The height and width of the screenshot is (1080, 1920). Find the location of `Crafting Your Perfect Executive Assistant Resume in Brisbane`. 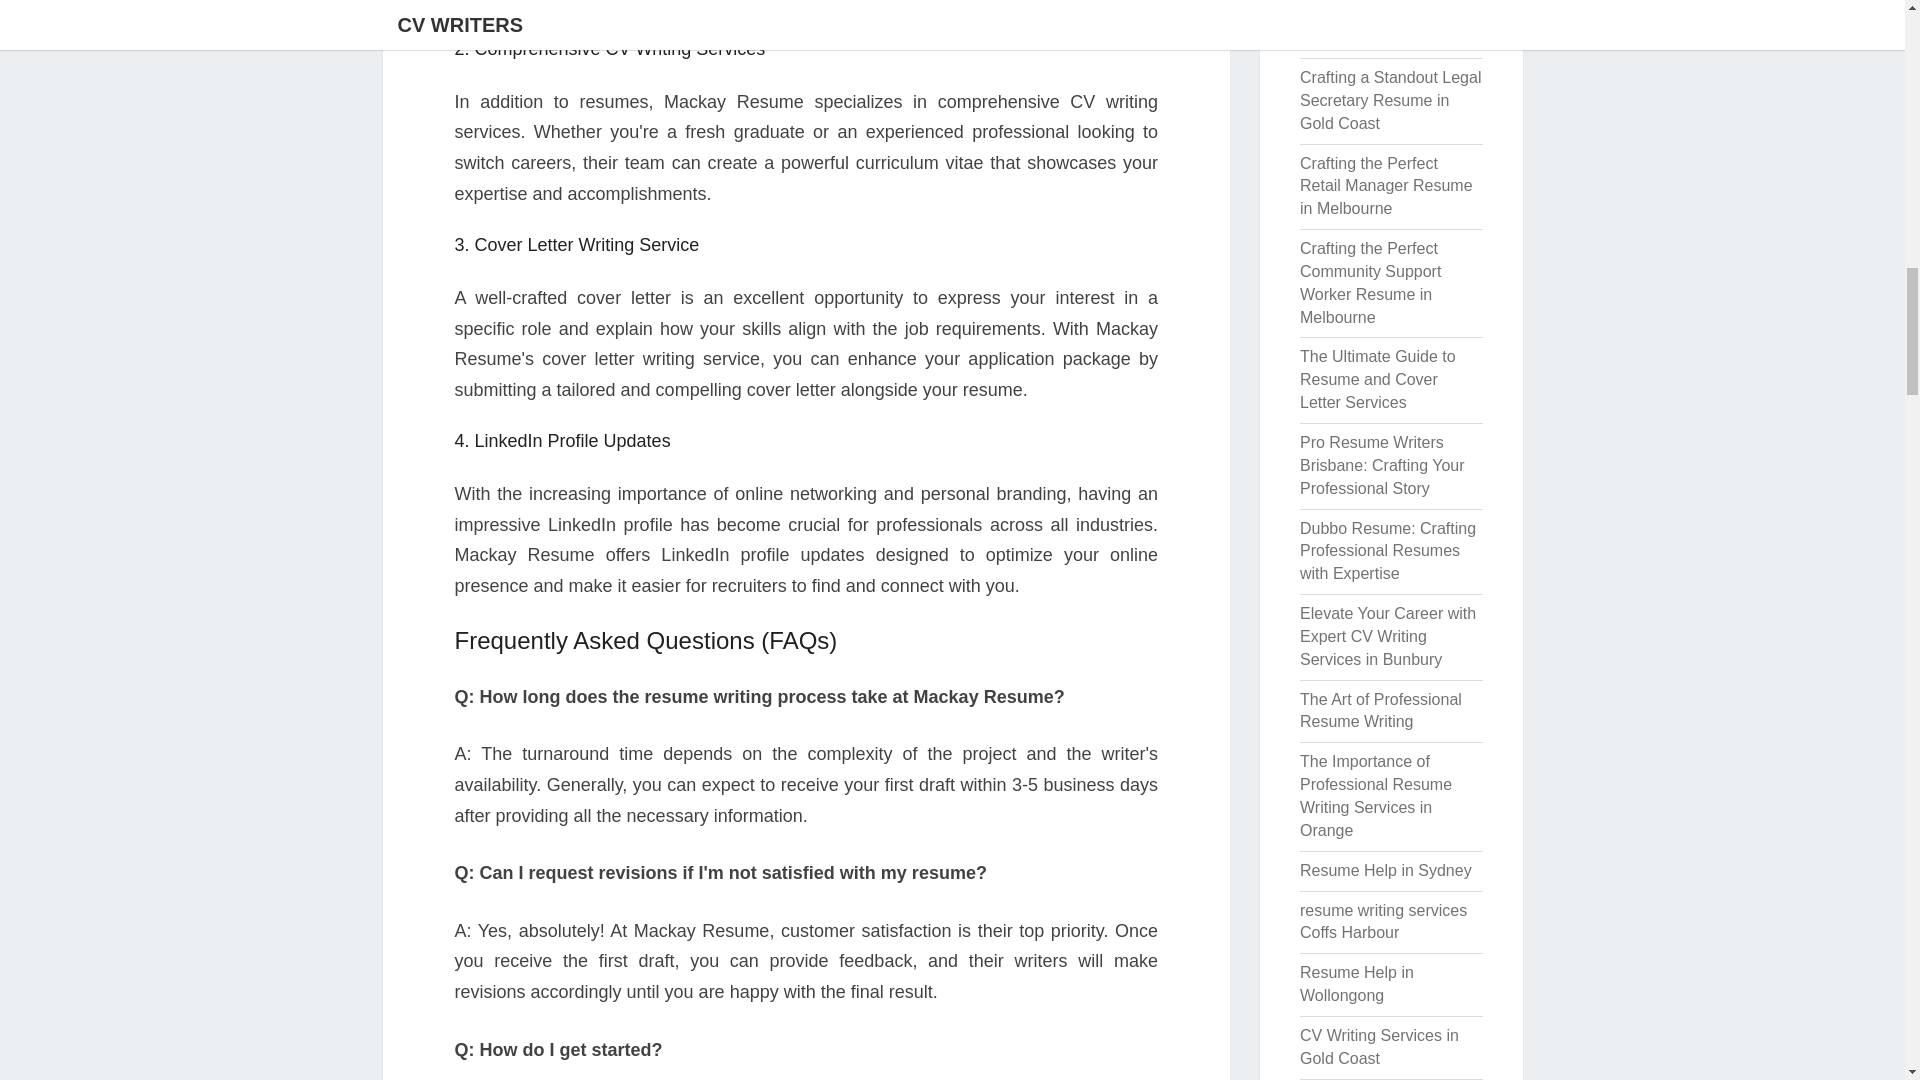

Crafting Your Perfect Executive Assistant Resume in Brisbane is located at coordinates (1373, 24).